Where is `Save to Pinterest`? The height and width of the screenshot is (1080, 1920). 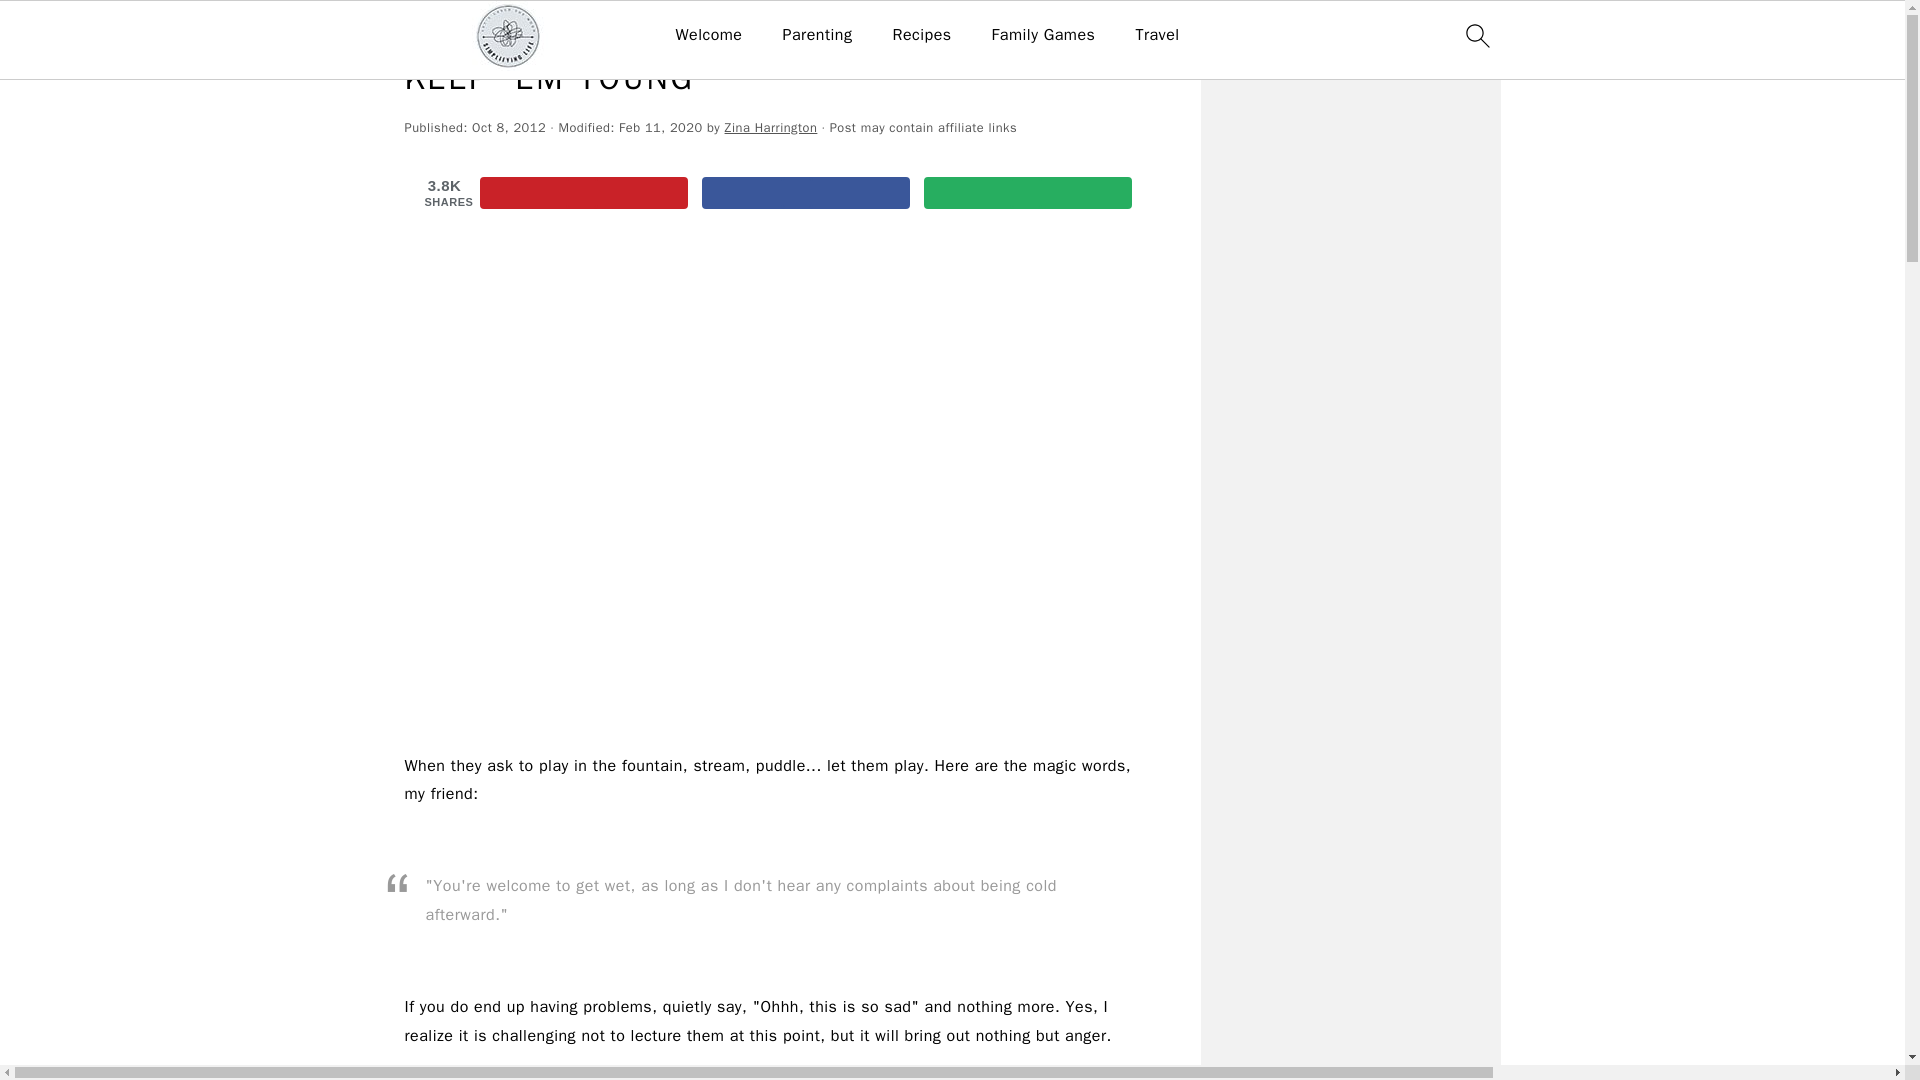
Save to Pinterest is located at coordinates (584, 193).